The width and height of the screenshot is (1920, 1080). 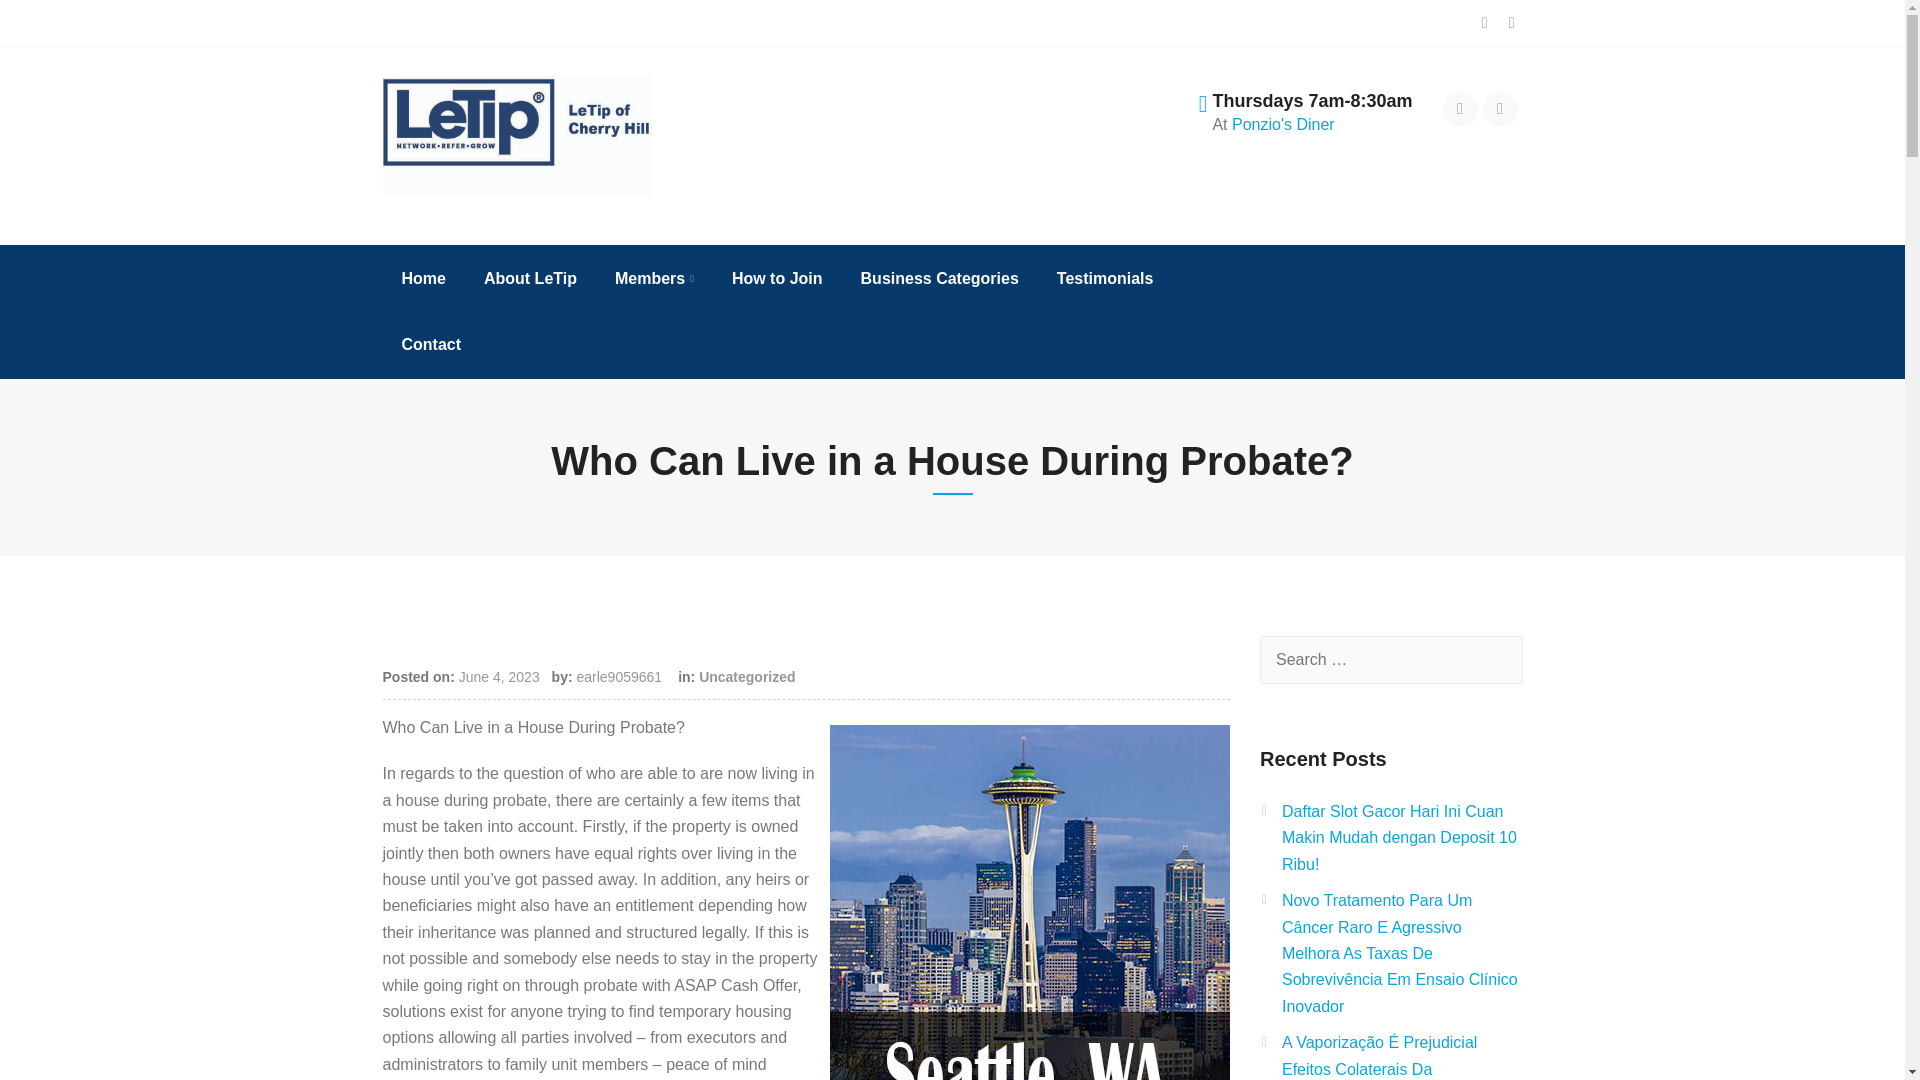 What do you see at coordinates (530, 279) in the screenshot?
I see `About LeTip` at bounding box center [530, 279].